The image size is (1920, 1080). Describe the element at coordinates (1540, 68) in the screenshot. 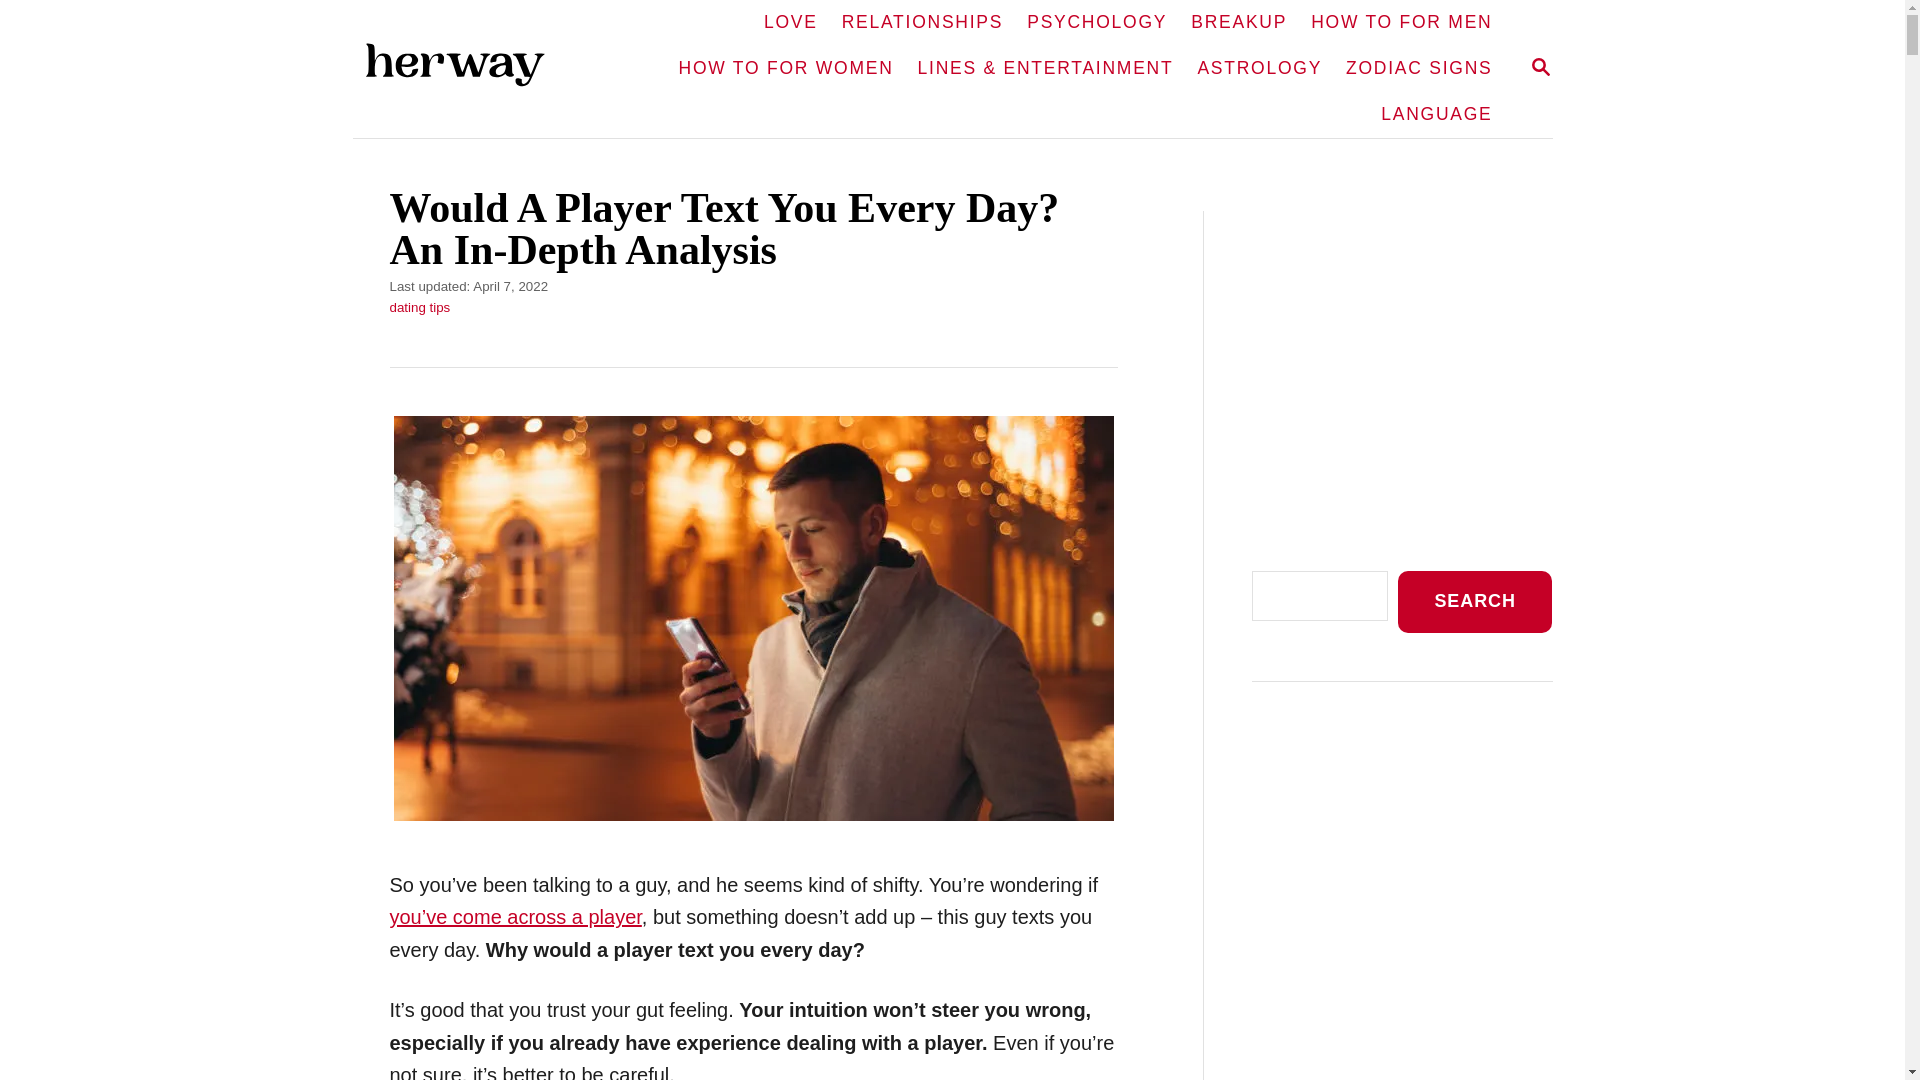

I see `Her Way` at that location.